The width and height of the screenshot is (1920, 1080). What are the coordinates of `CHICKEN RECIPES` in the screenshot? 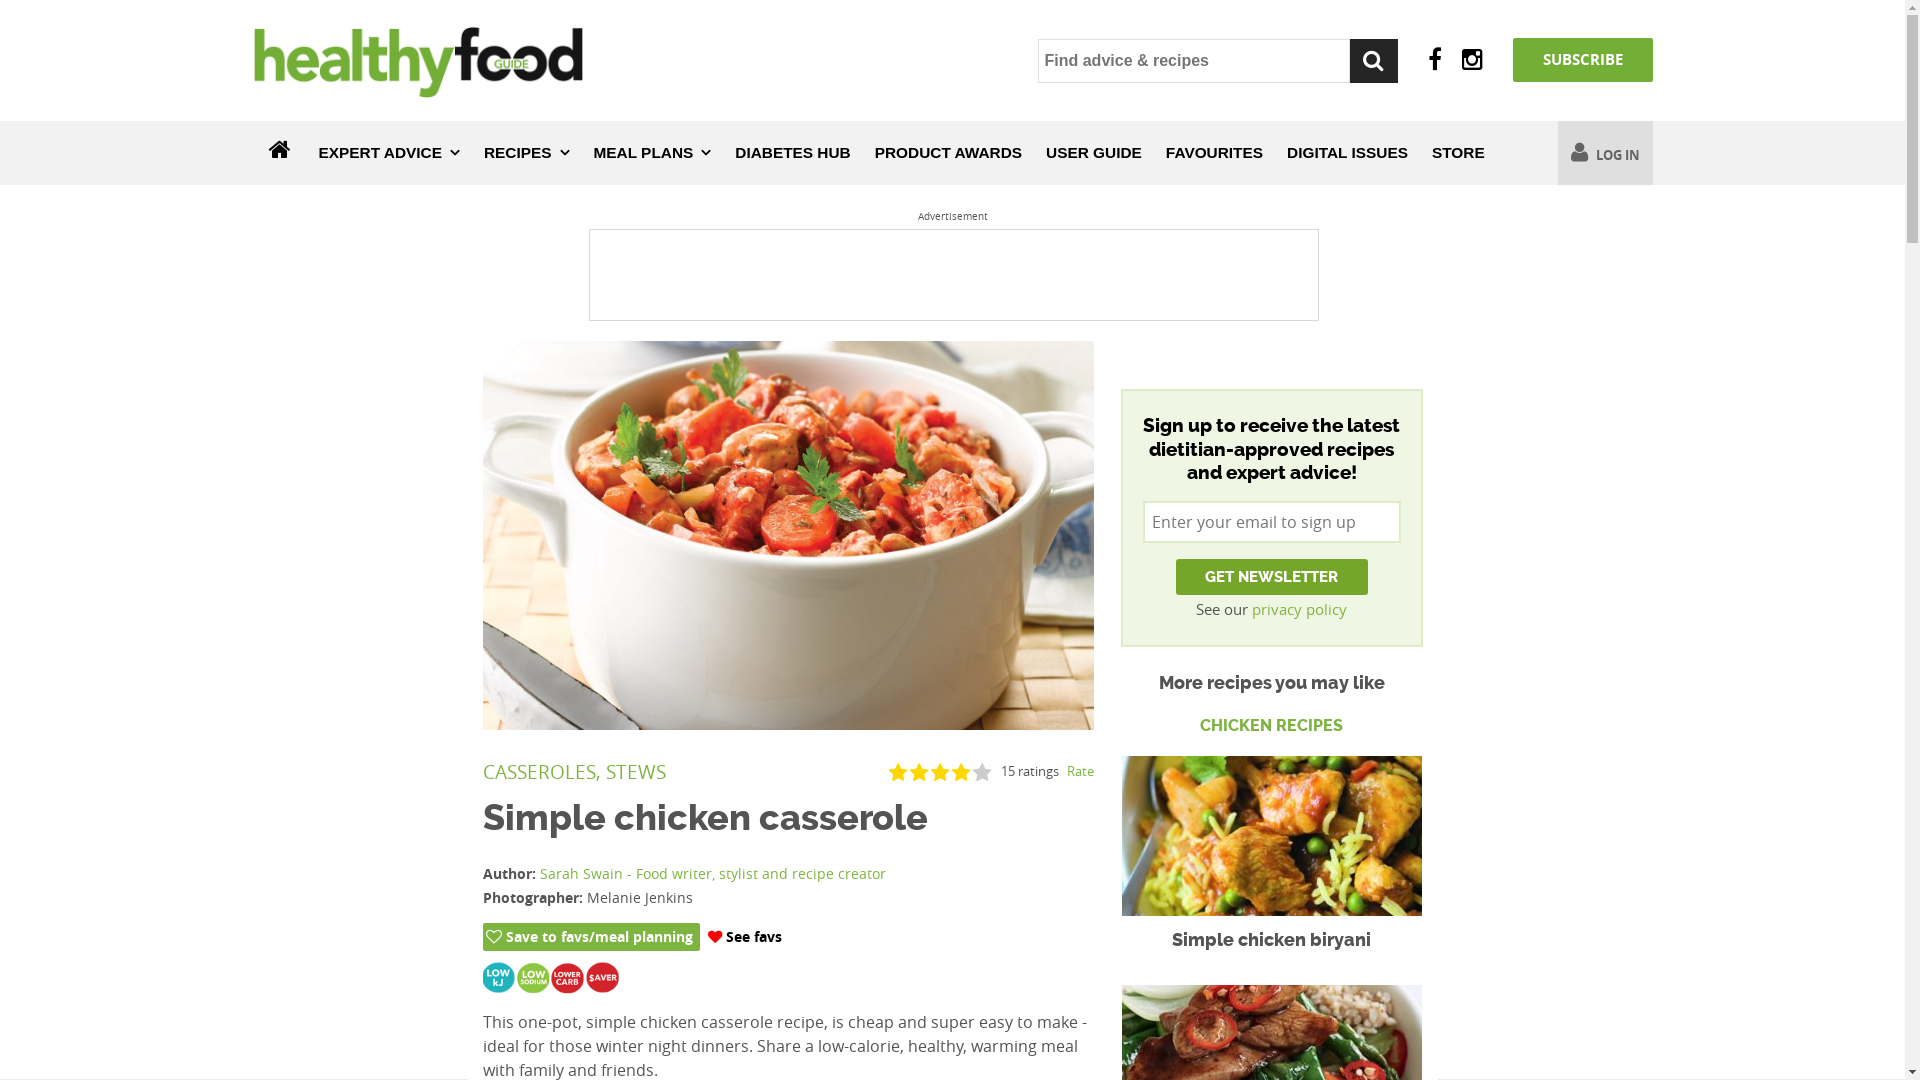 It's located at (1271, 842).